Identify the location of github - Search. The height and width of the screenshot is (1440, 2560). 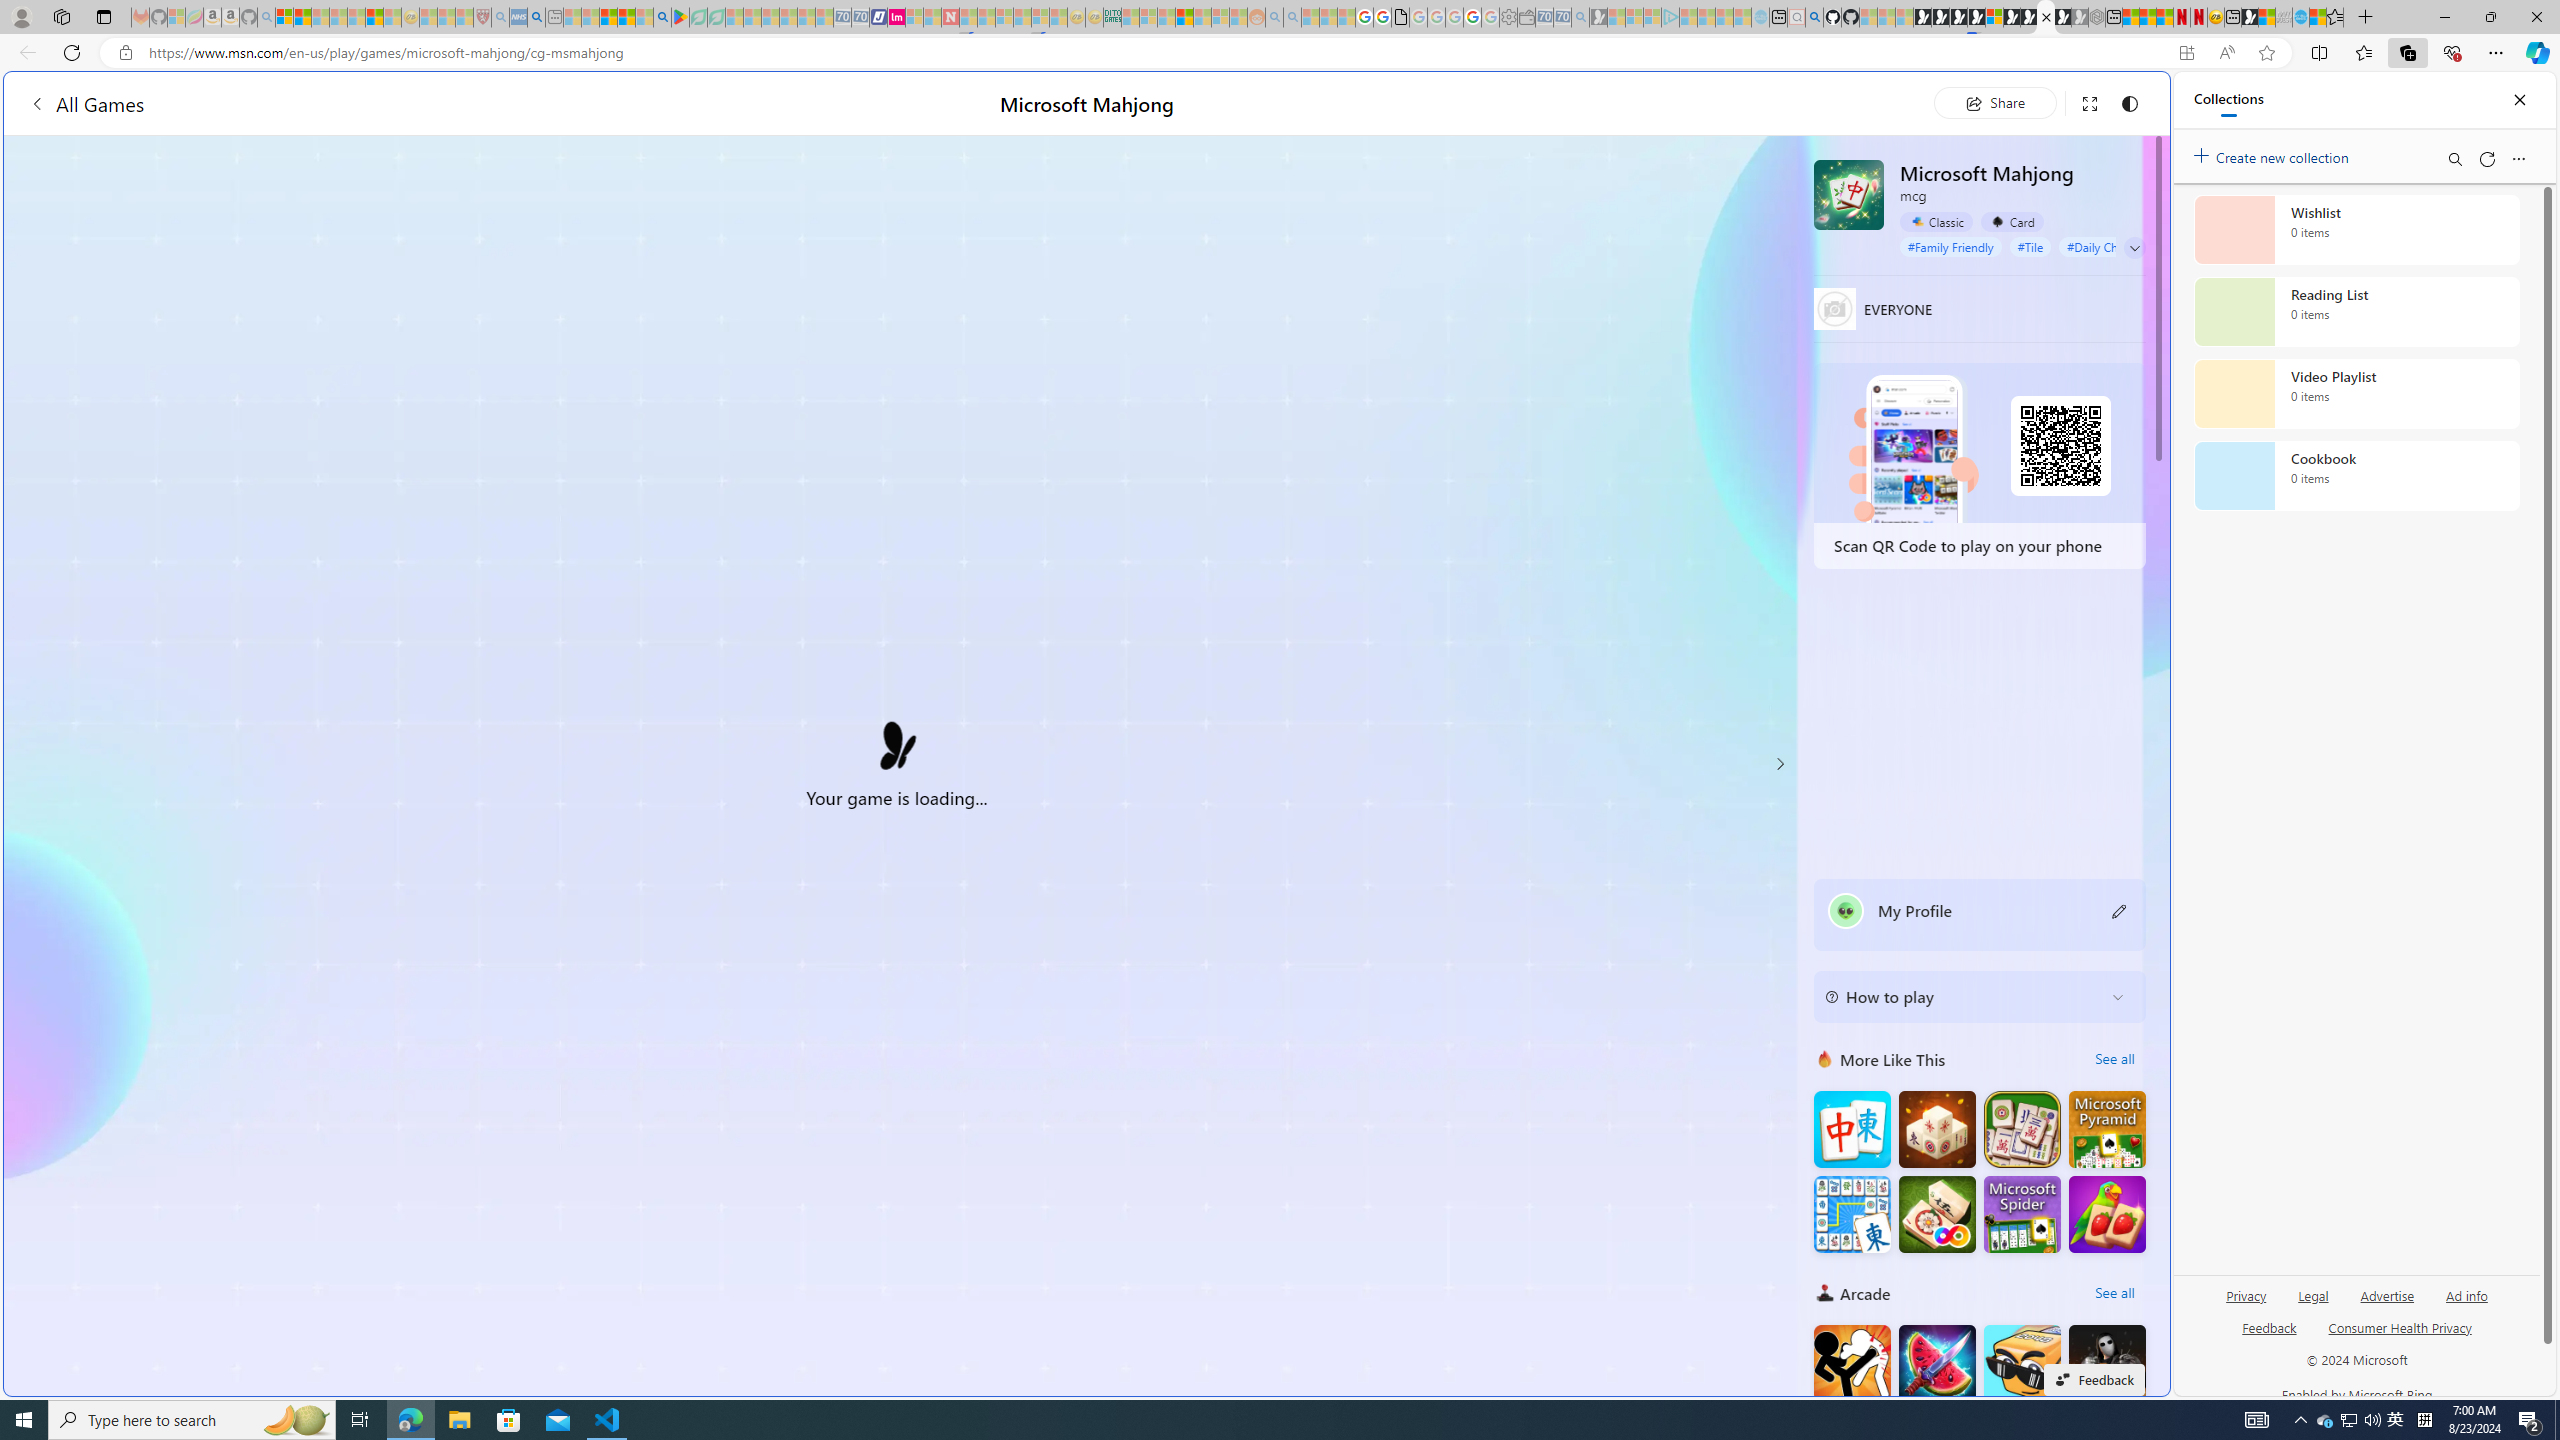
(1814, 17).